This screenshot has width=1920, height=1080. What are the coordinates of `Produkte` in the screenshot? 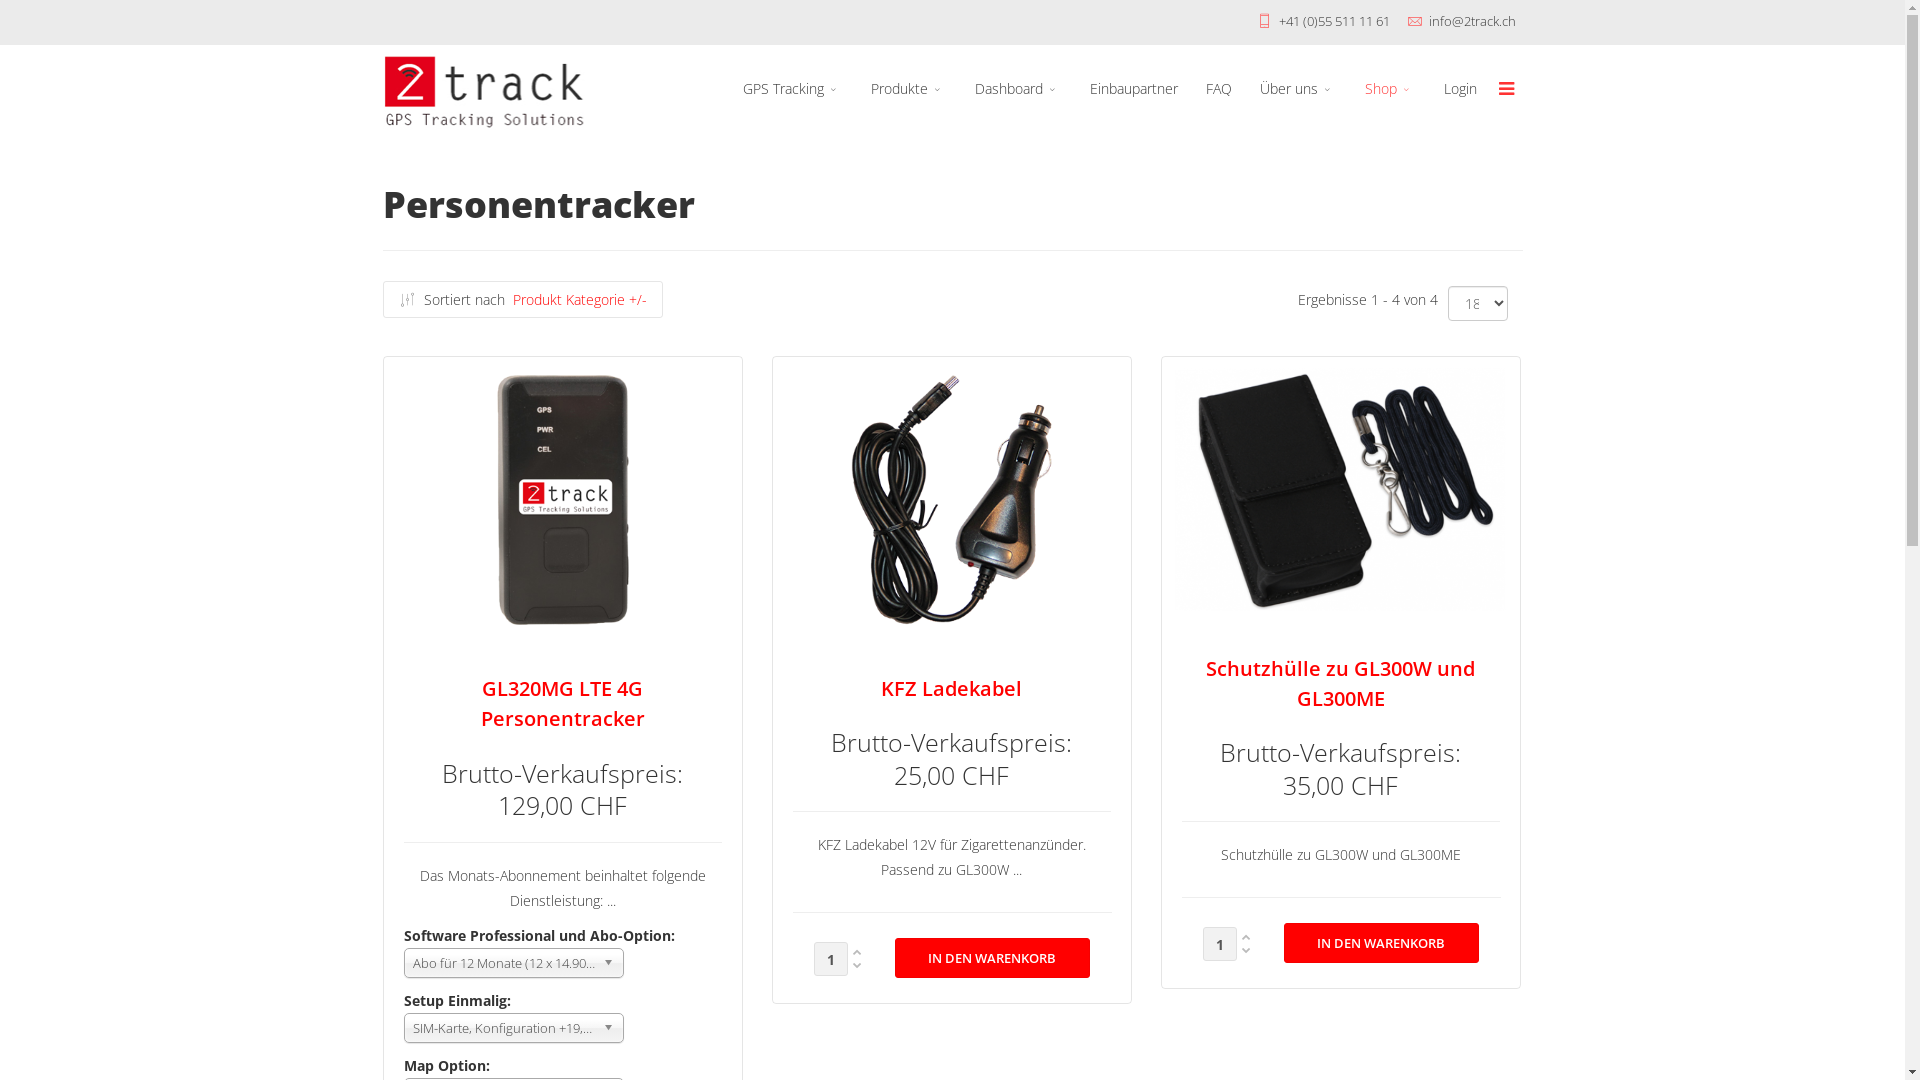 It's located at (908, 90).